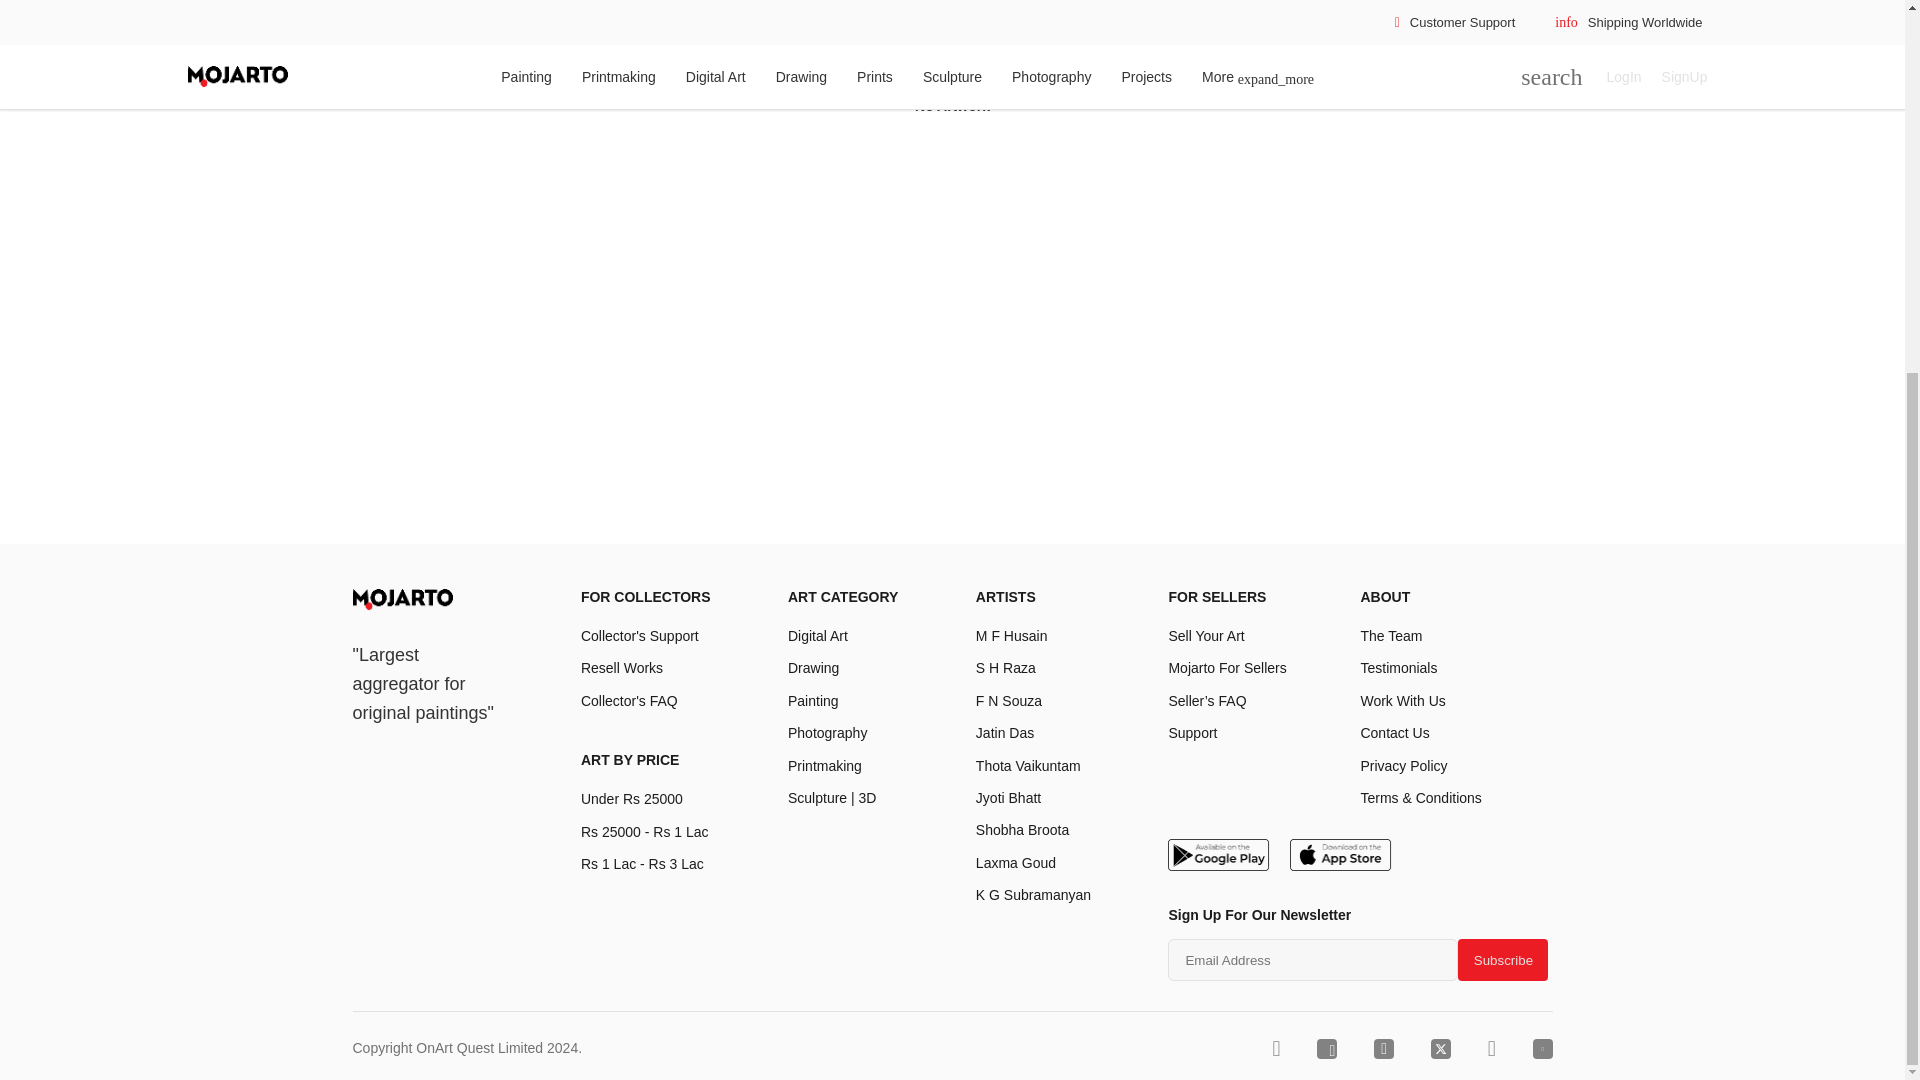  I want to click on Drawing, so click(813, 668).